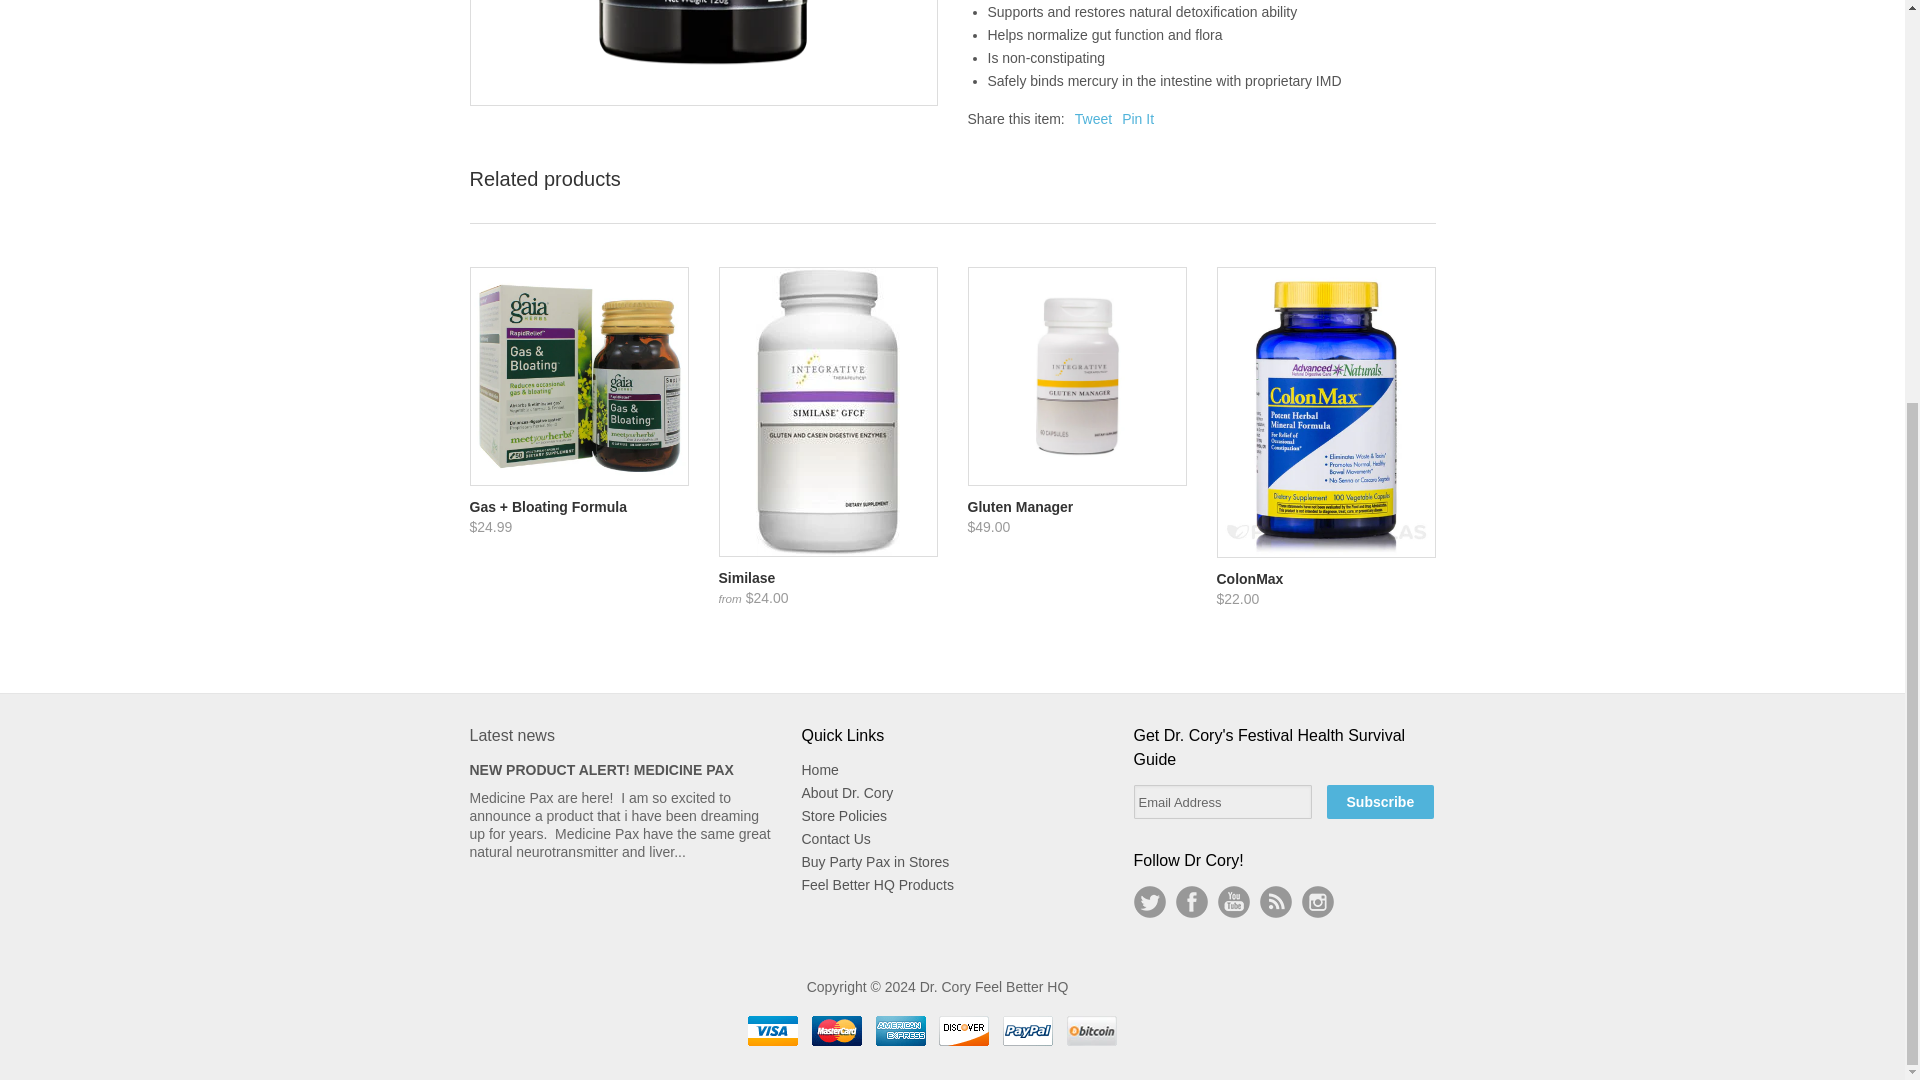 The height and width of the screenshot is (1080, 1920). Describe the element at coordinates (876, 862) in the screenshot. I see `Buy Party Pax in Stores` at that location.